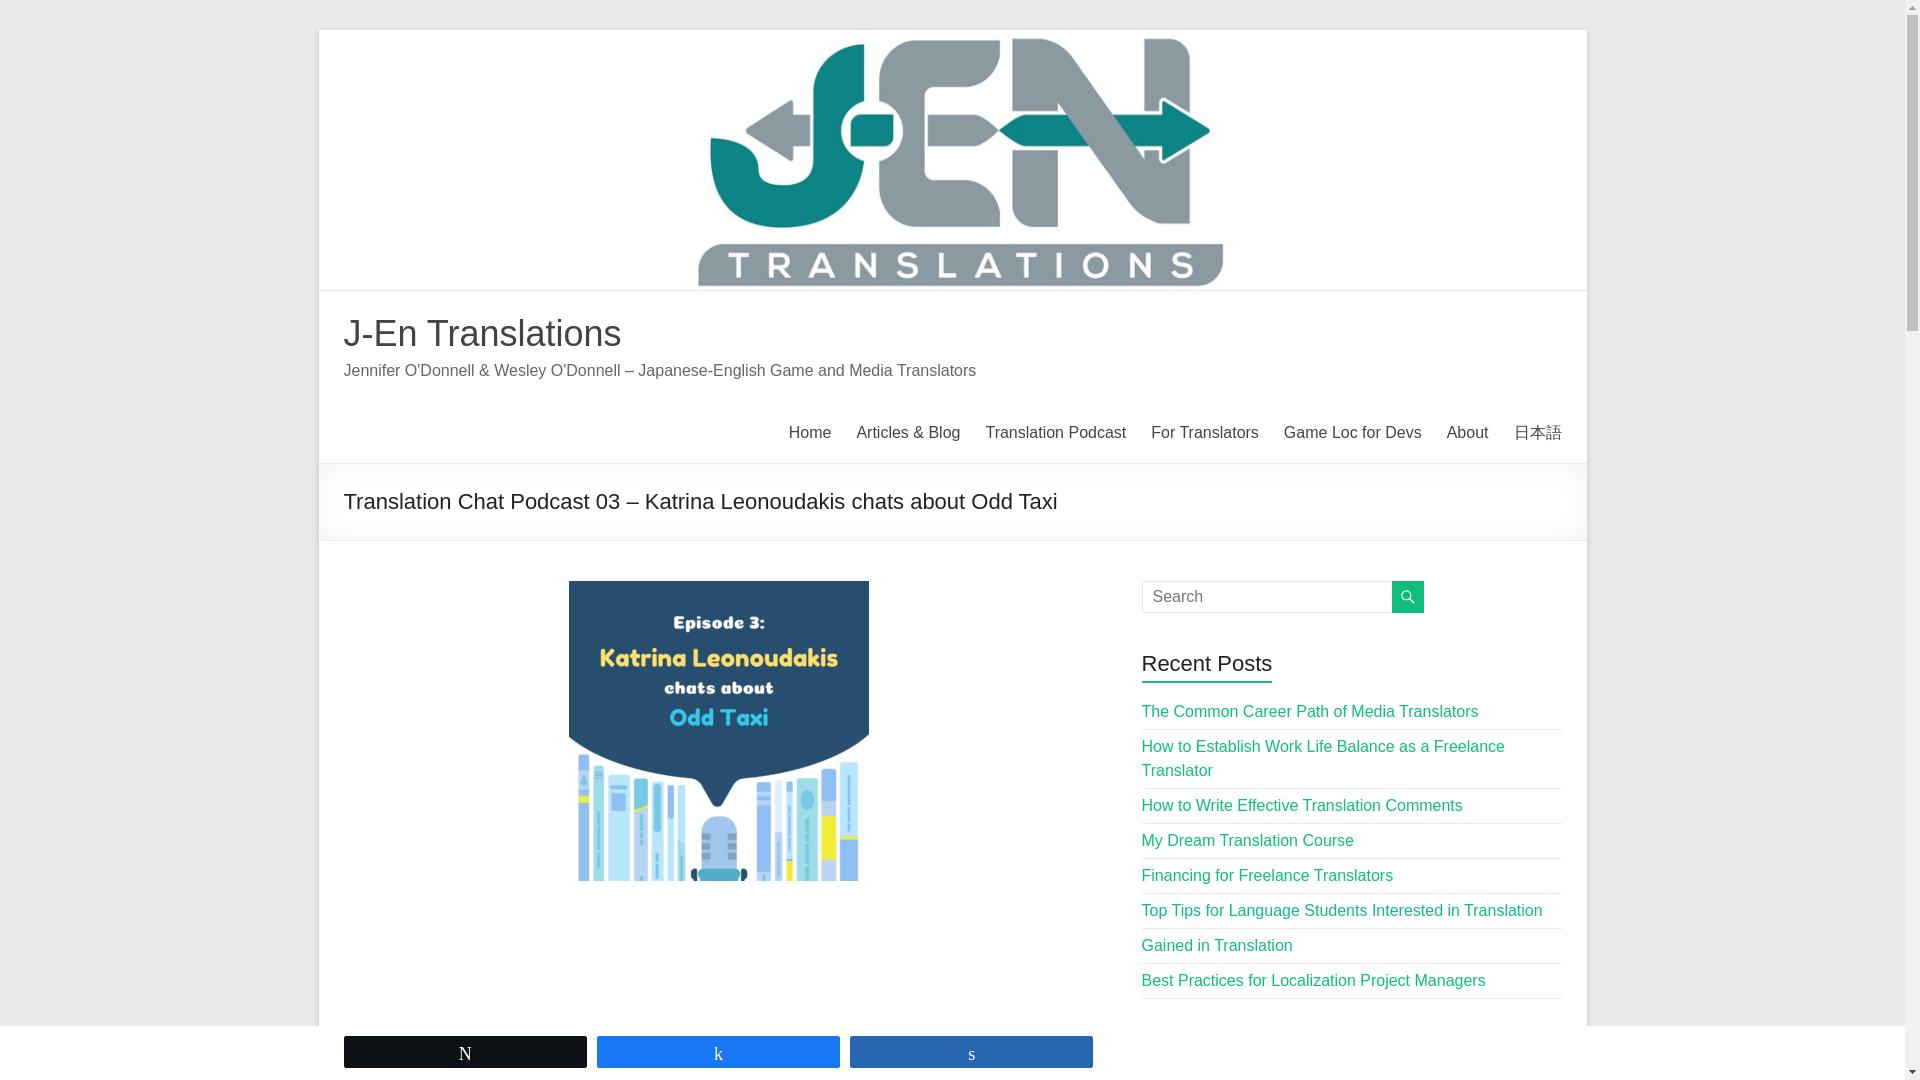  Describe the element at coordinates (1204, 432) in the screenshot. I see `For Translators` at that location.